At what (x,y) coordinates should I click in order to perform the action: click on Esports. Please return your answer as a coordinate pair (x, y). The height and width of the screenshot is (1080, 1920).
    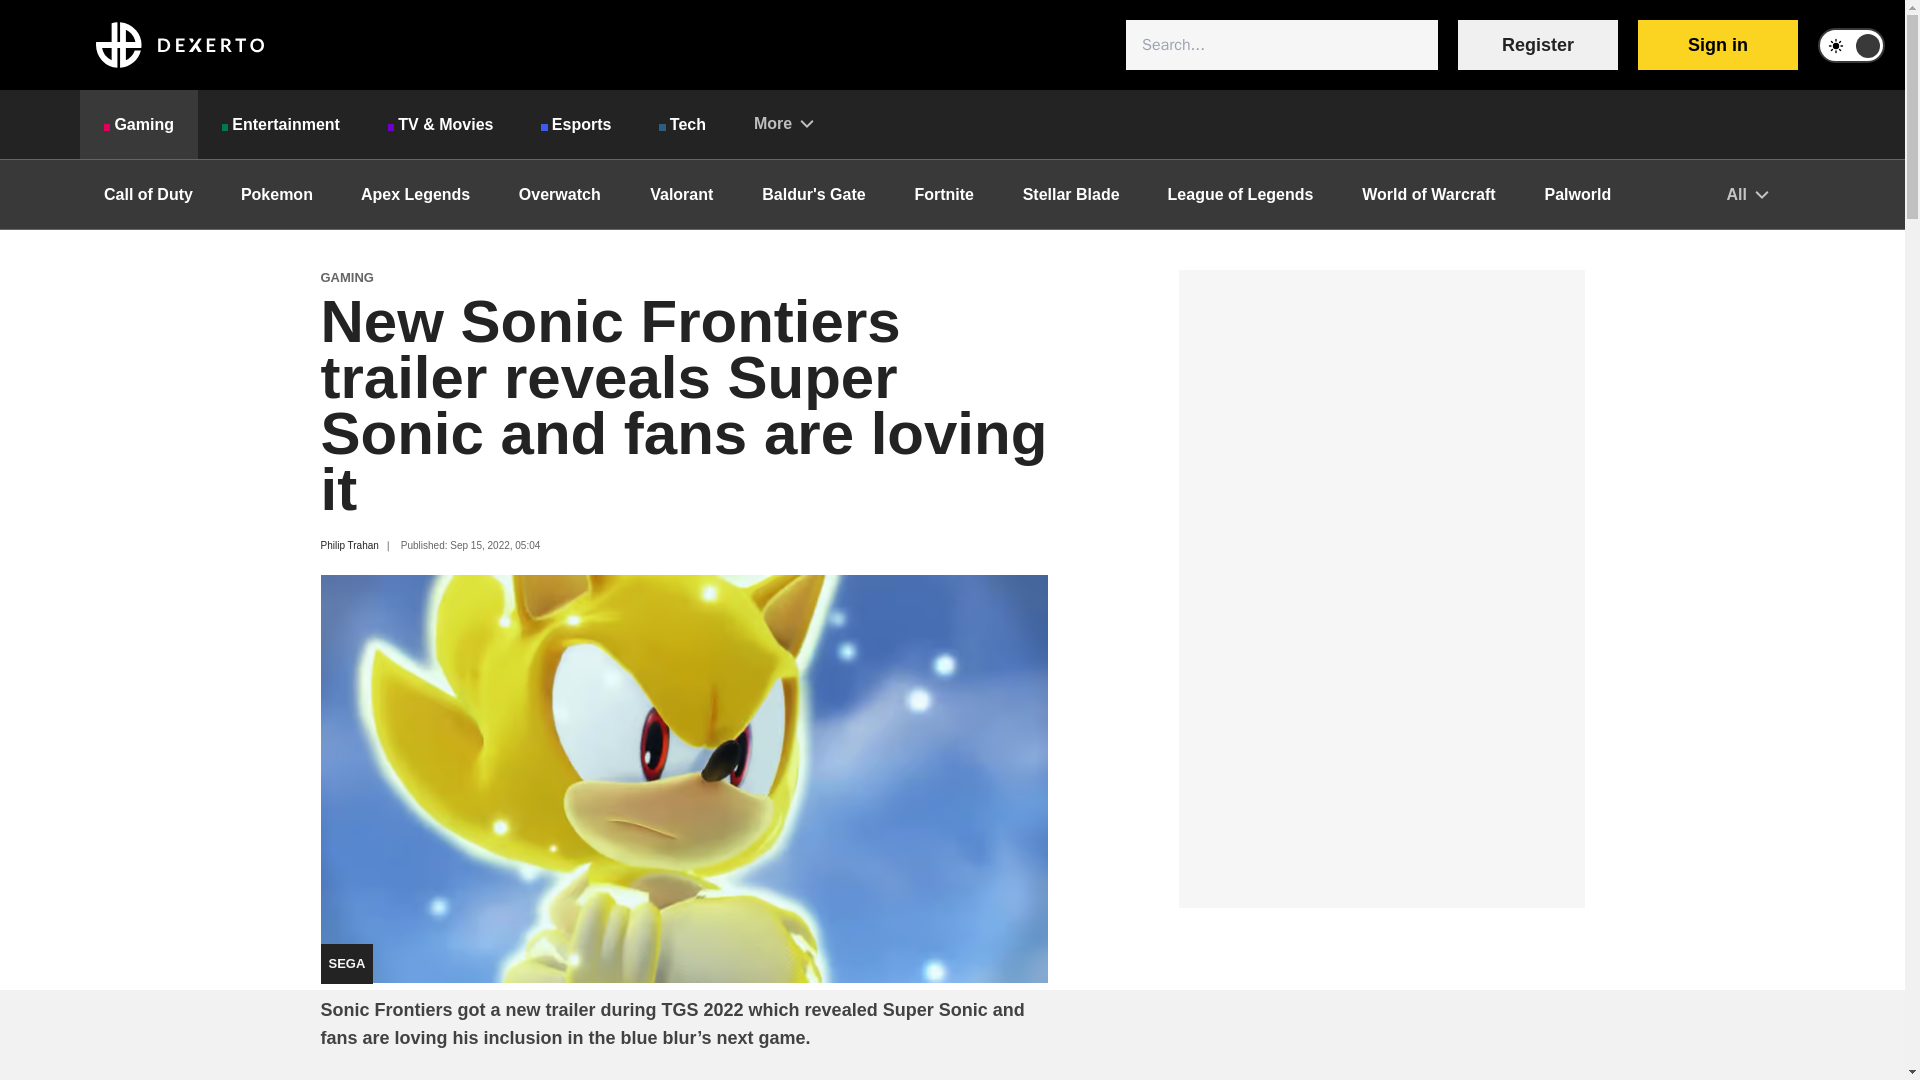
    Looking at the image, I should click on (576, 124).